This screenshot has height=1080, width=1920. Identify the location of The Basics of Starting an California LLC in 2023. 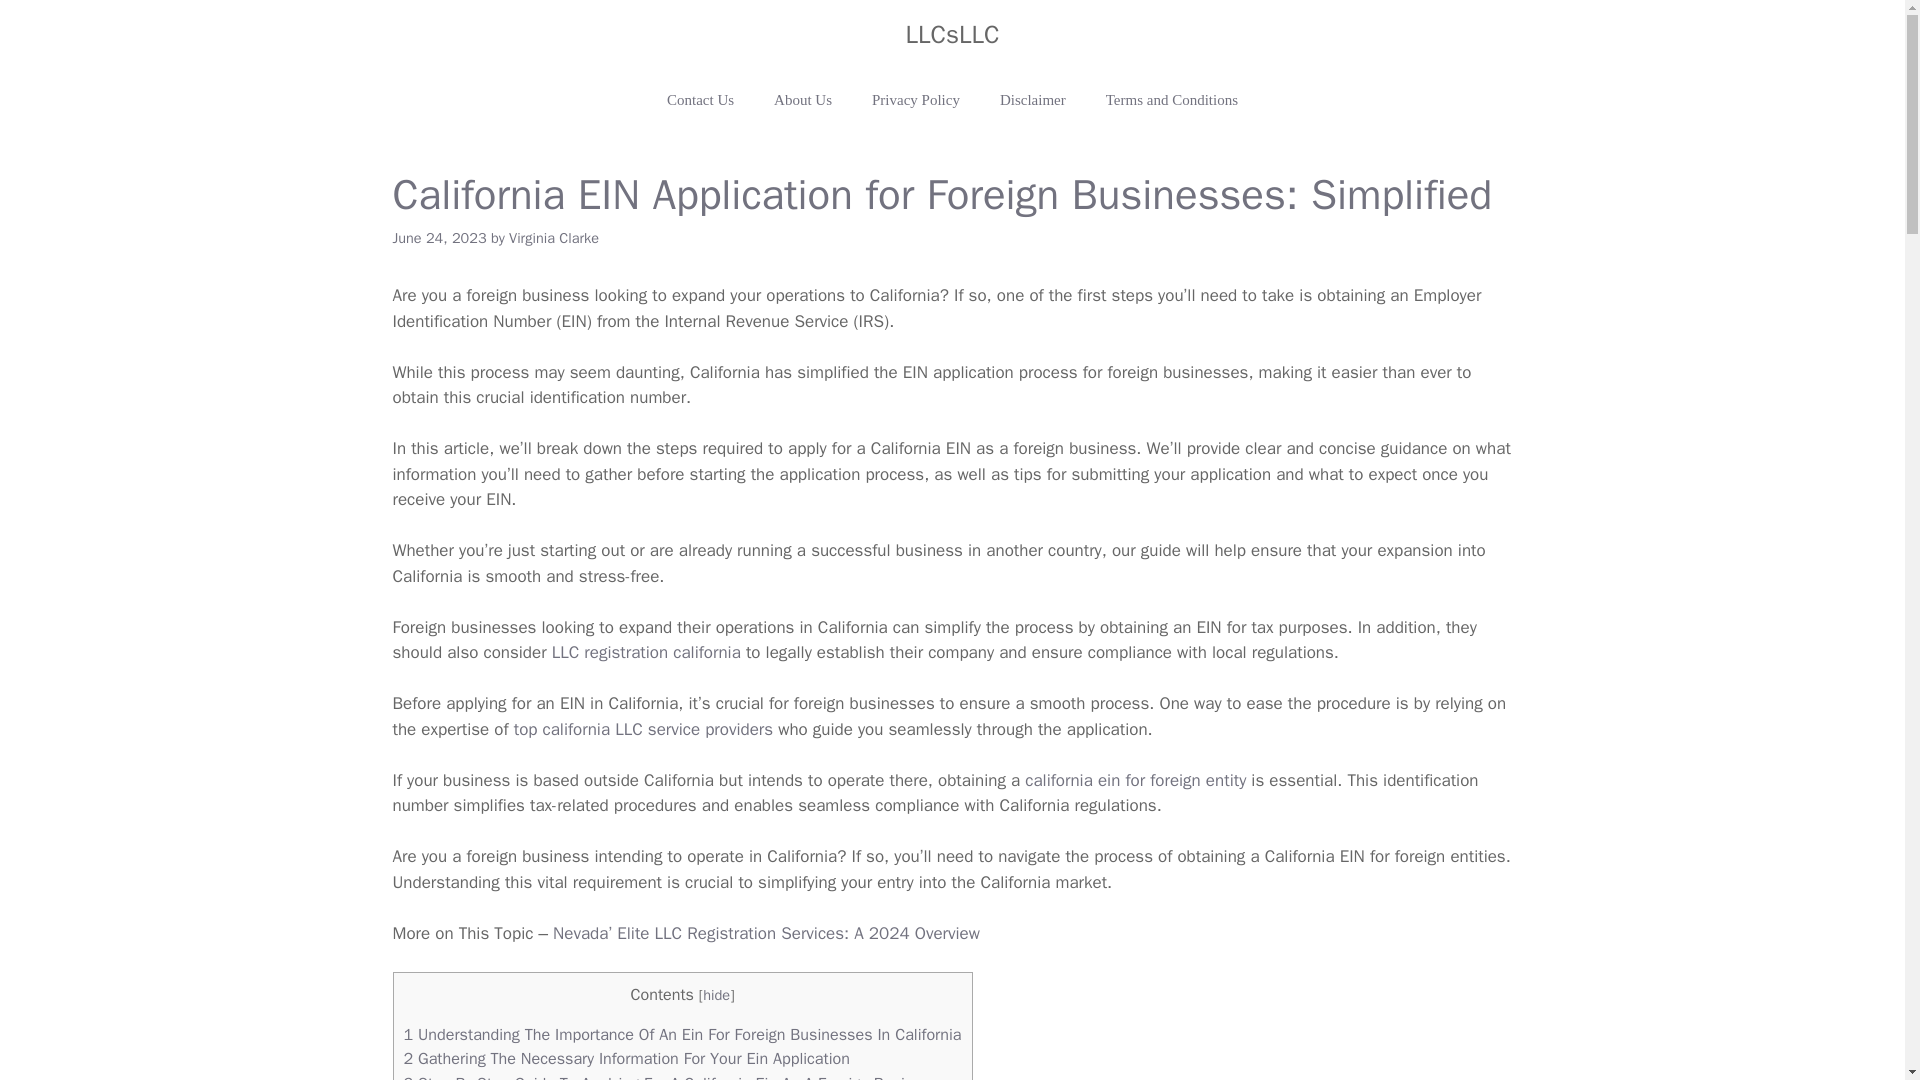
(646, 652).